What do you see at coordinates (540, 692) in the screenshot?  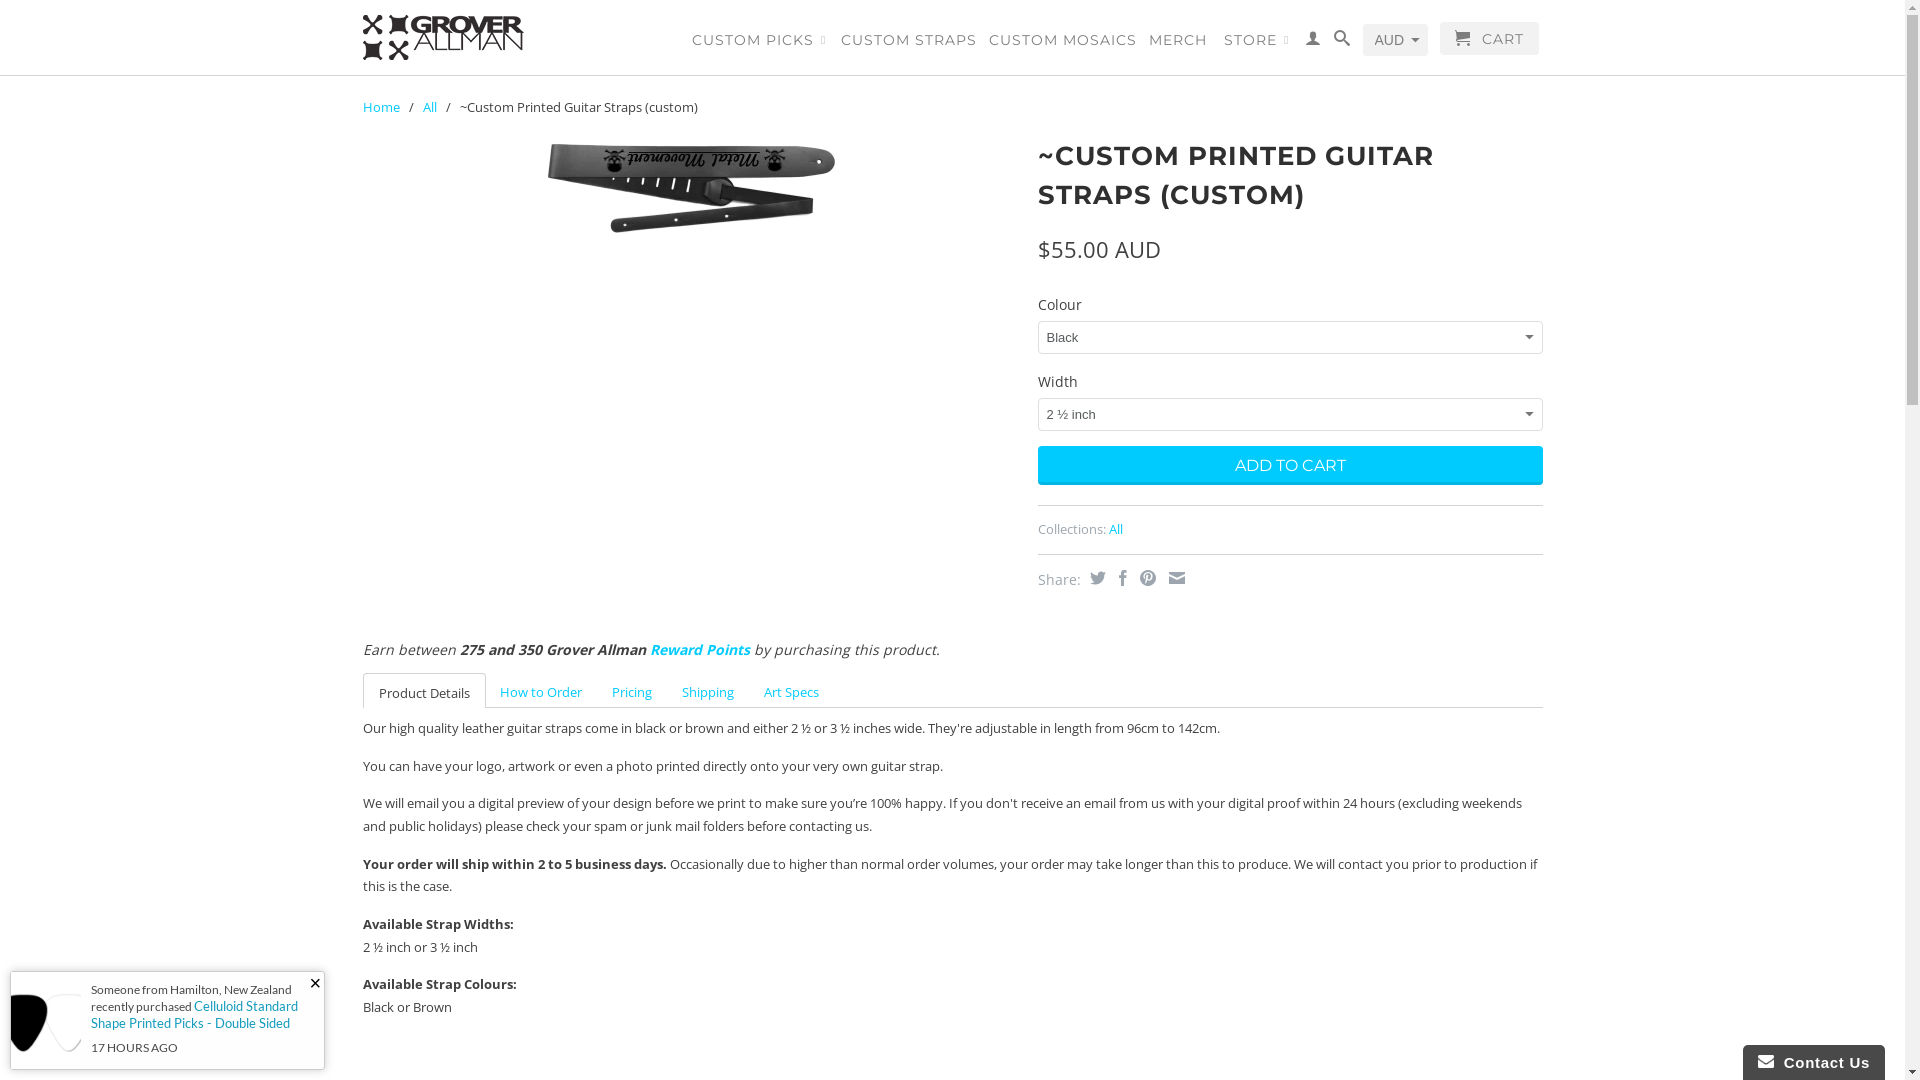 I see `How to Order` at bounding box center [540, 692].